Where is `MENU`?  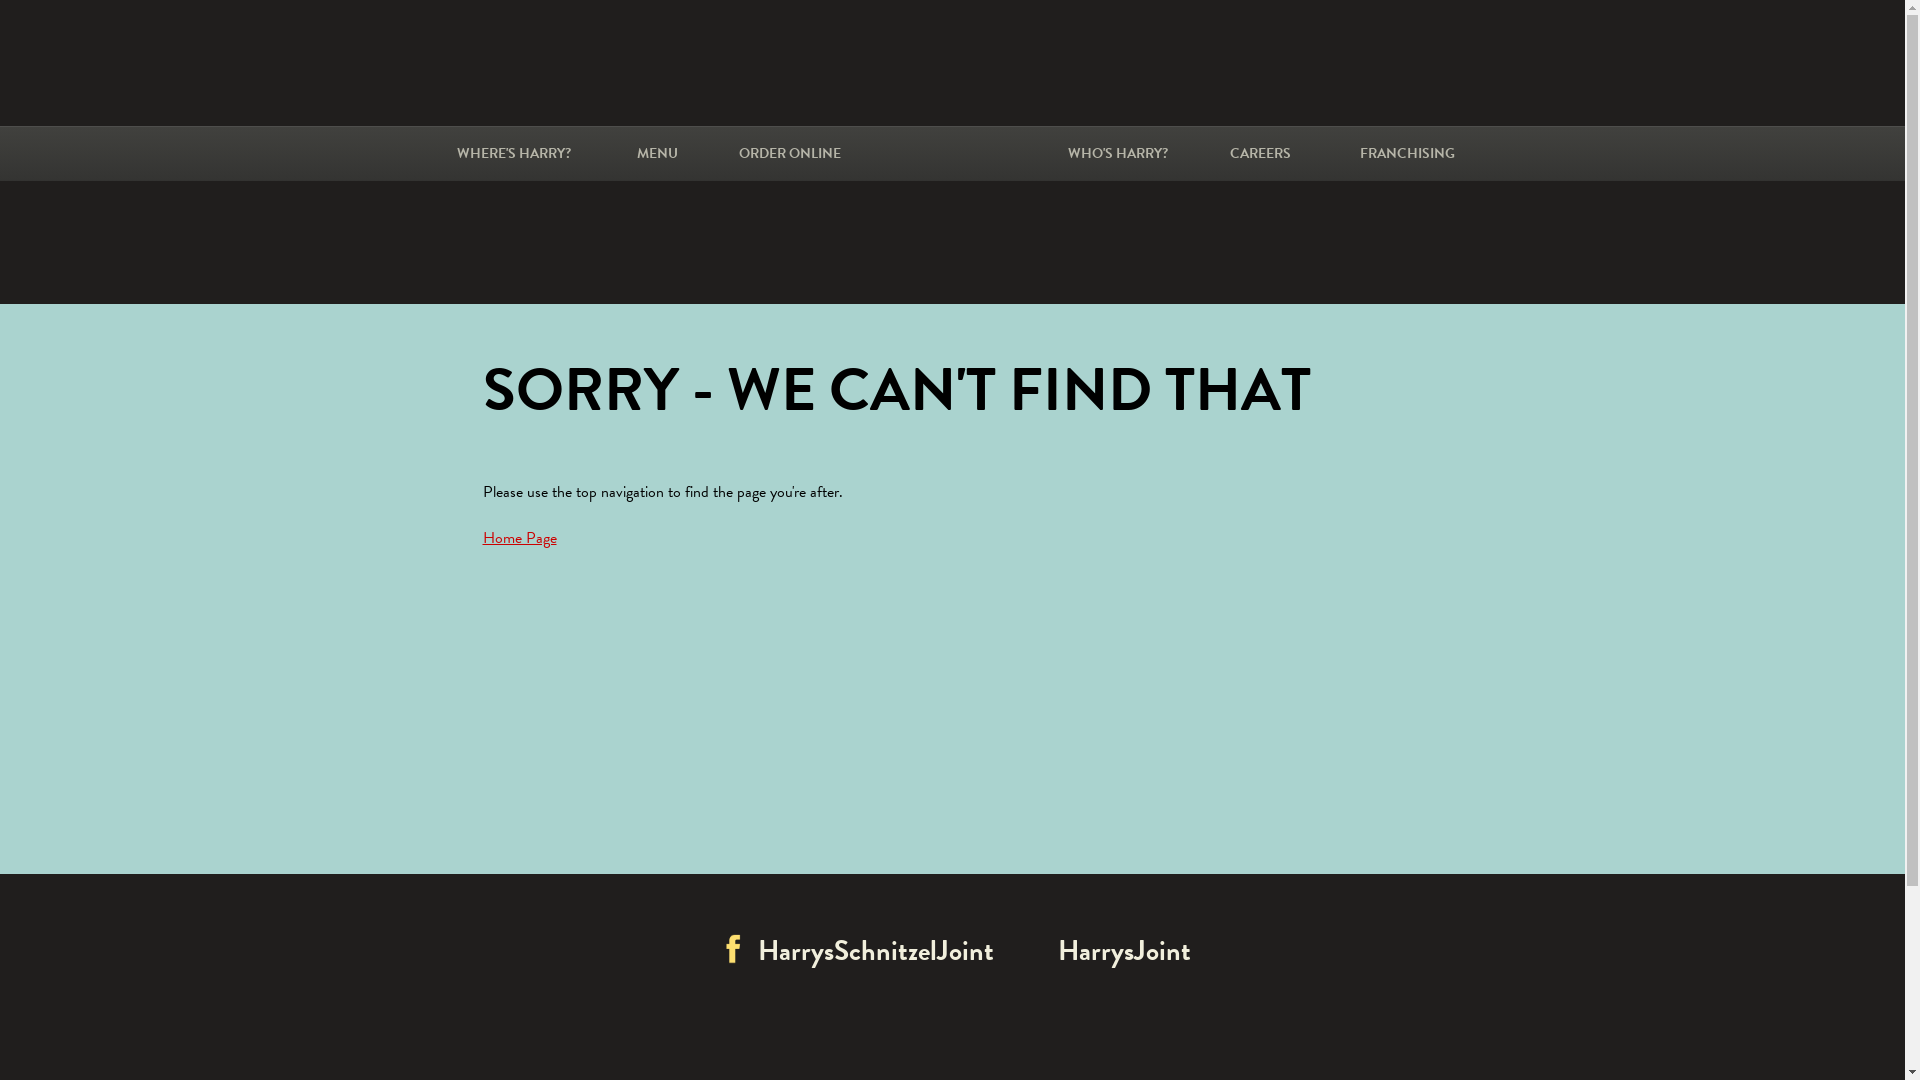 MENU is located at coordinates (656, 154).